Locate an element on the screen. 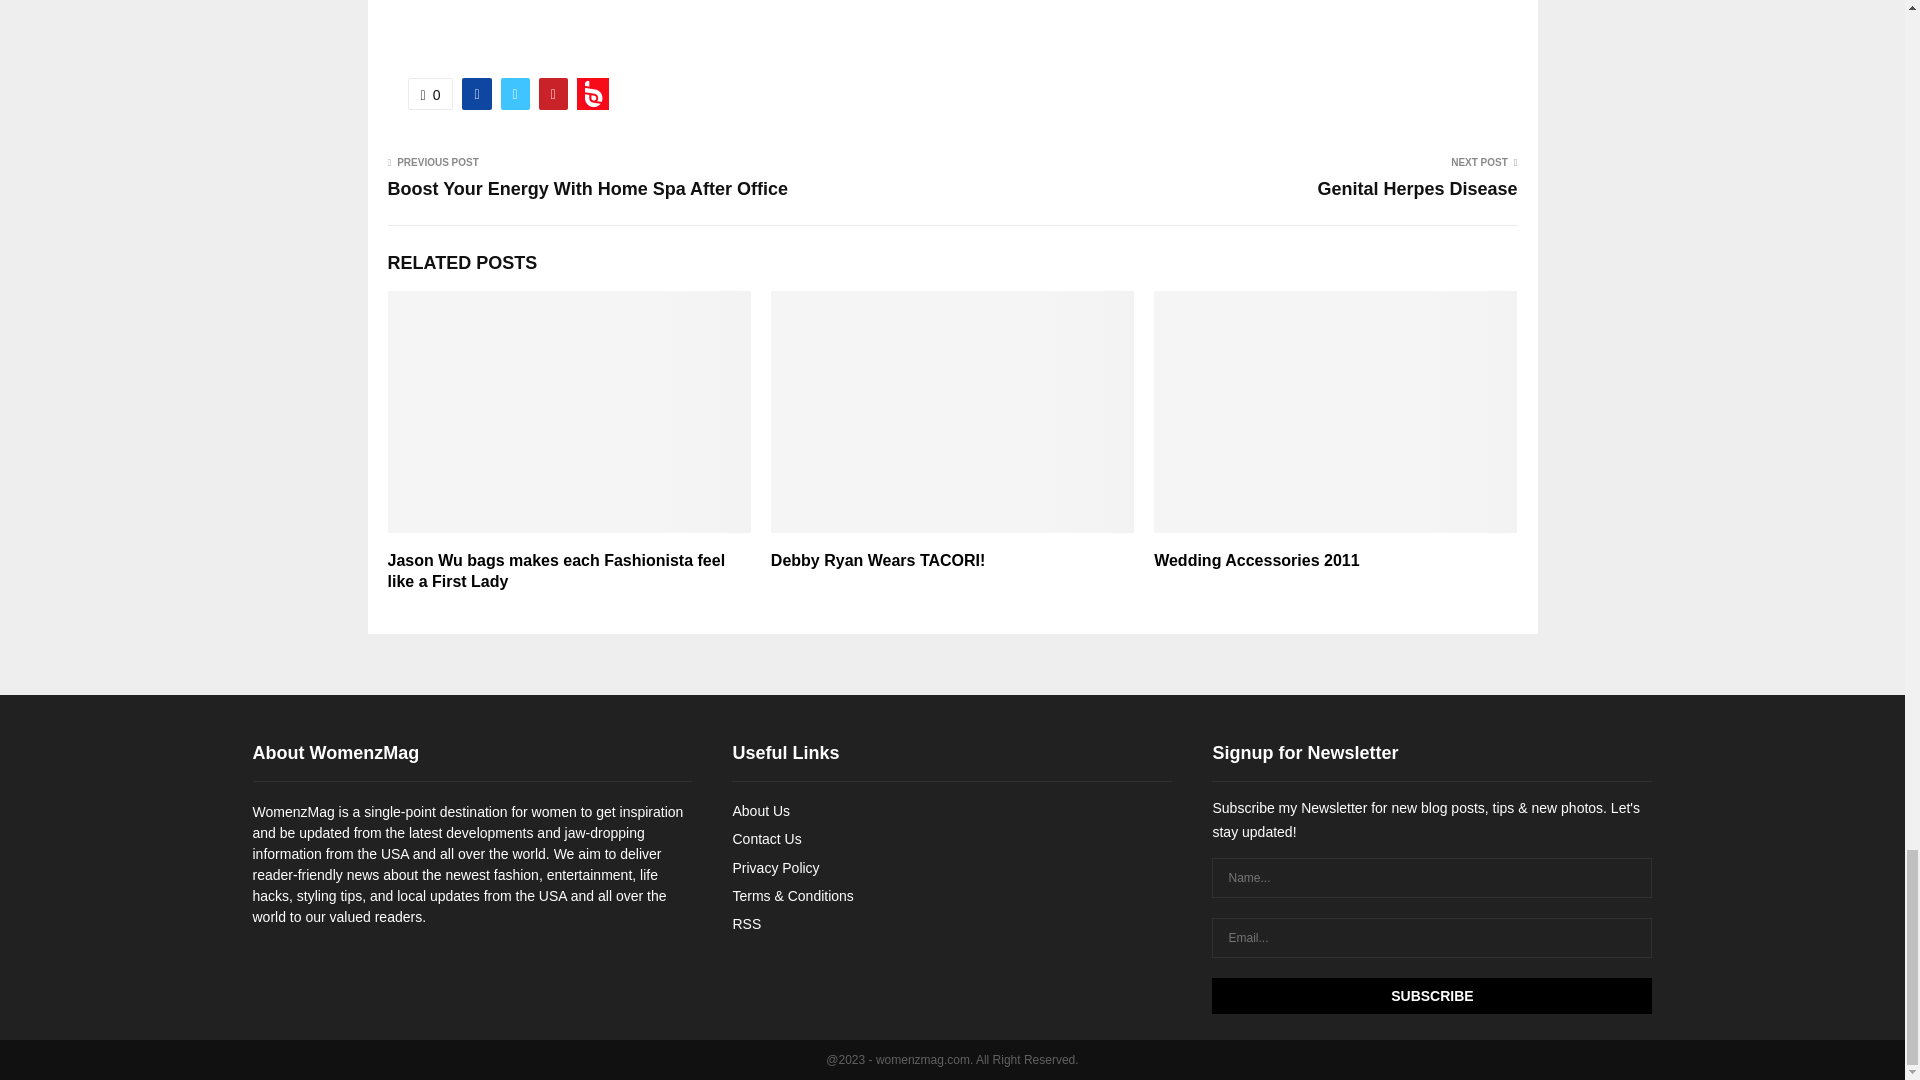 Image resolution: width=1920 pixels, height=1080 pixels. Jason Wu bags makes each Fashionista feel like a First Lady is located at coordinates (556, 570).